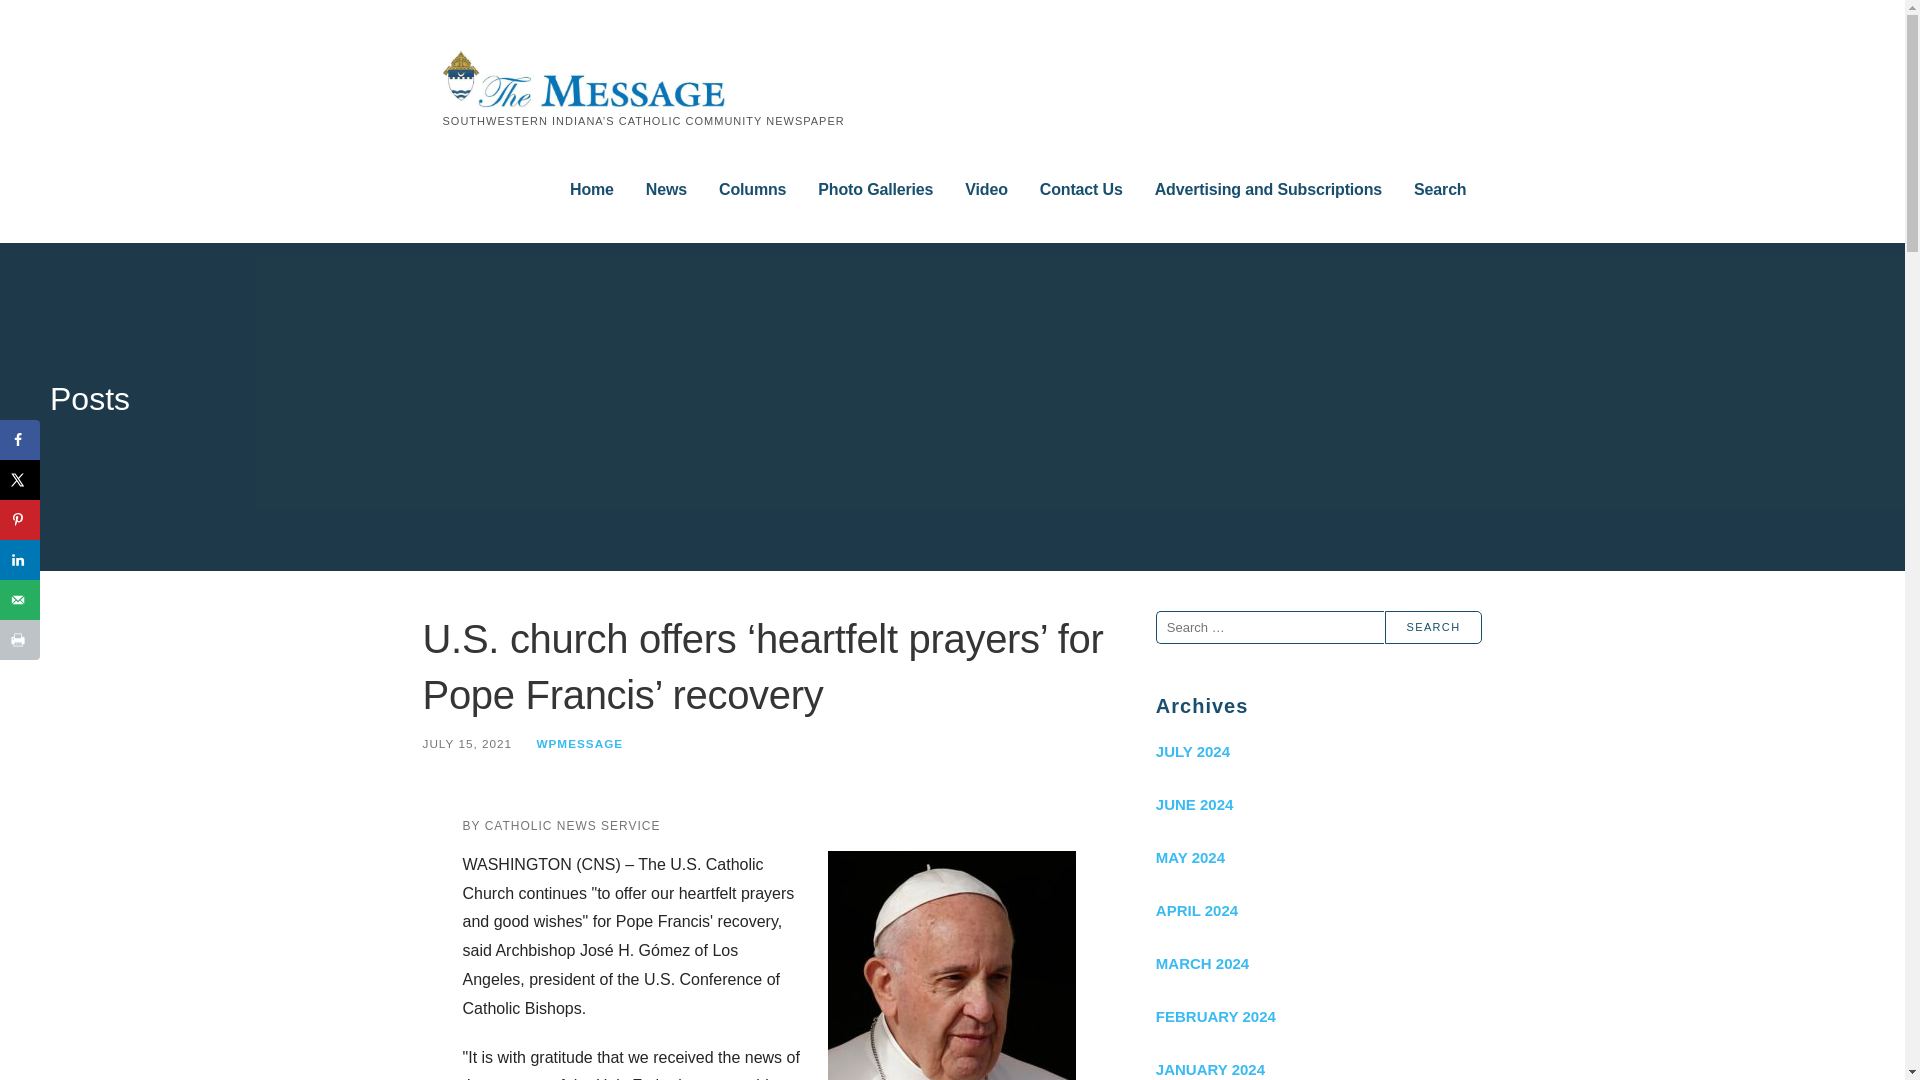  I want to click on Save to Pinterest, so click(20, 520).